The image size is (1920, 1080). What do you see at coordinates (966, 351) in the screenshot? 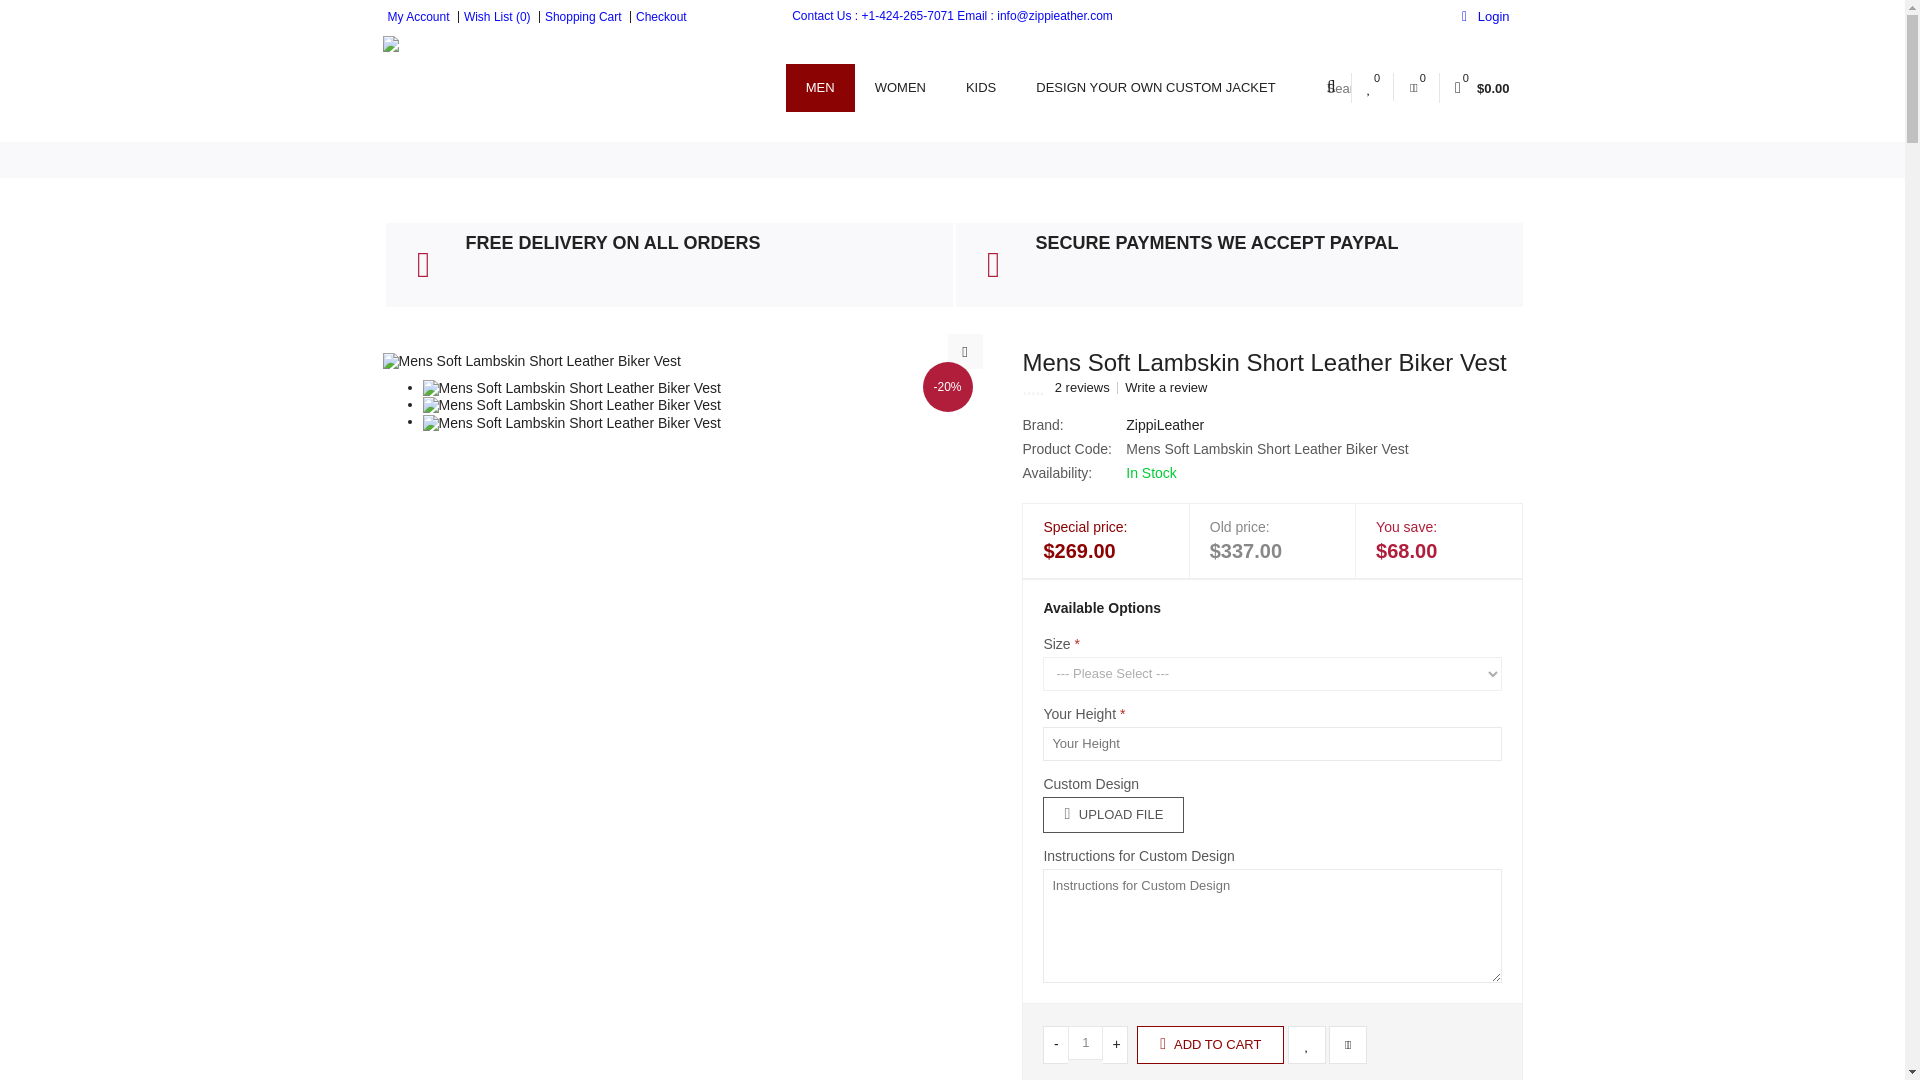
I see `Mens Soft Lambskin Short Leather Biker Vest` at bounding box center [966, 351].